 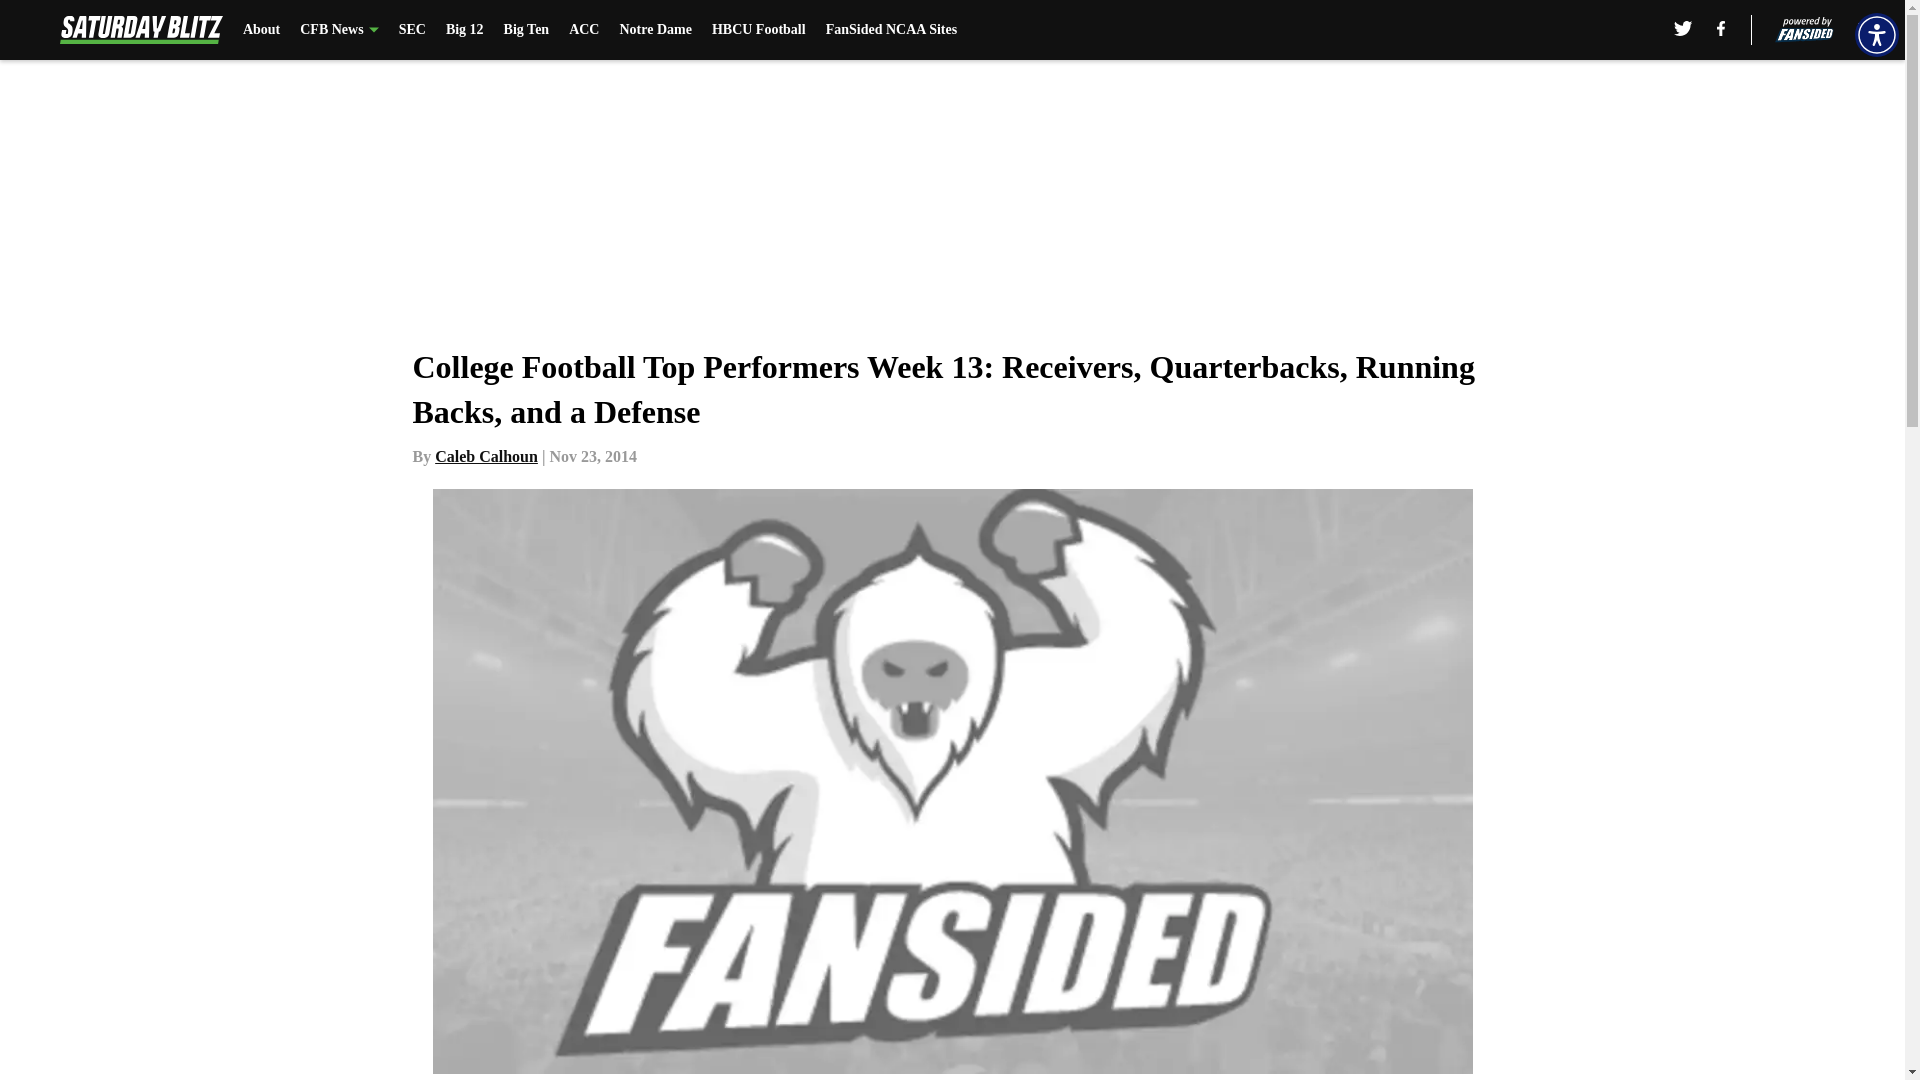 What do you see at coordinates (584, 30) in the screenshot?
I see `ACC` at bounding box center [584, 30].